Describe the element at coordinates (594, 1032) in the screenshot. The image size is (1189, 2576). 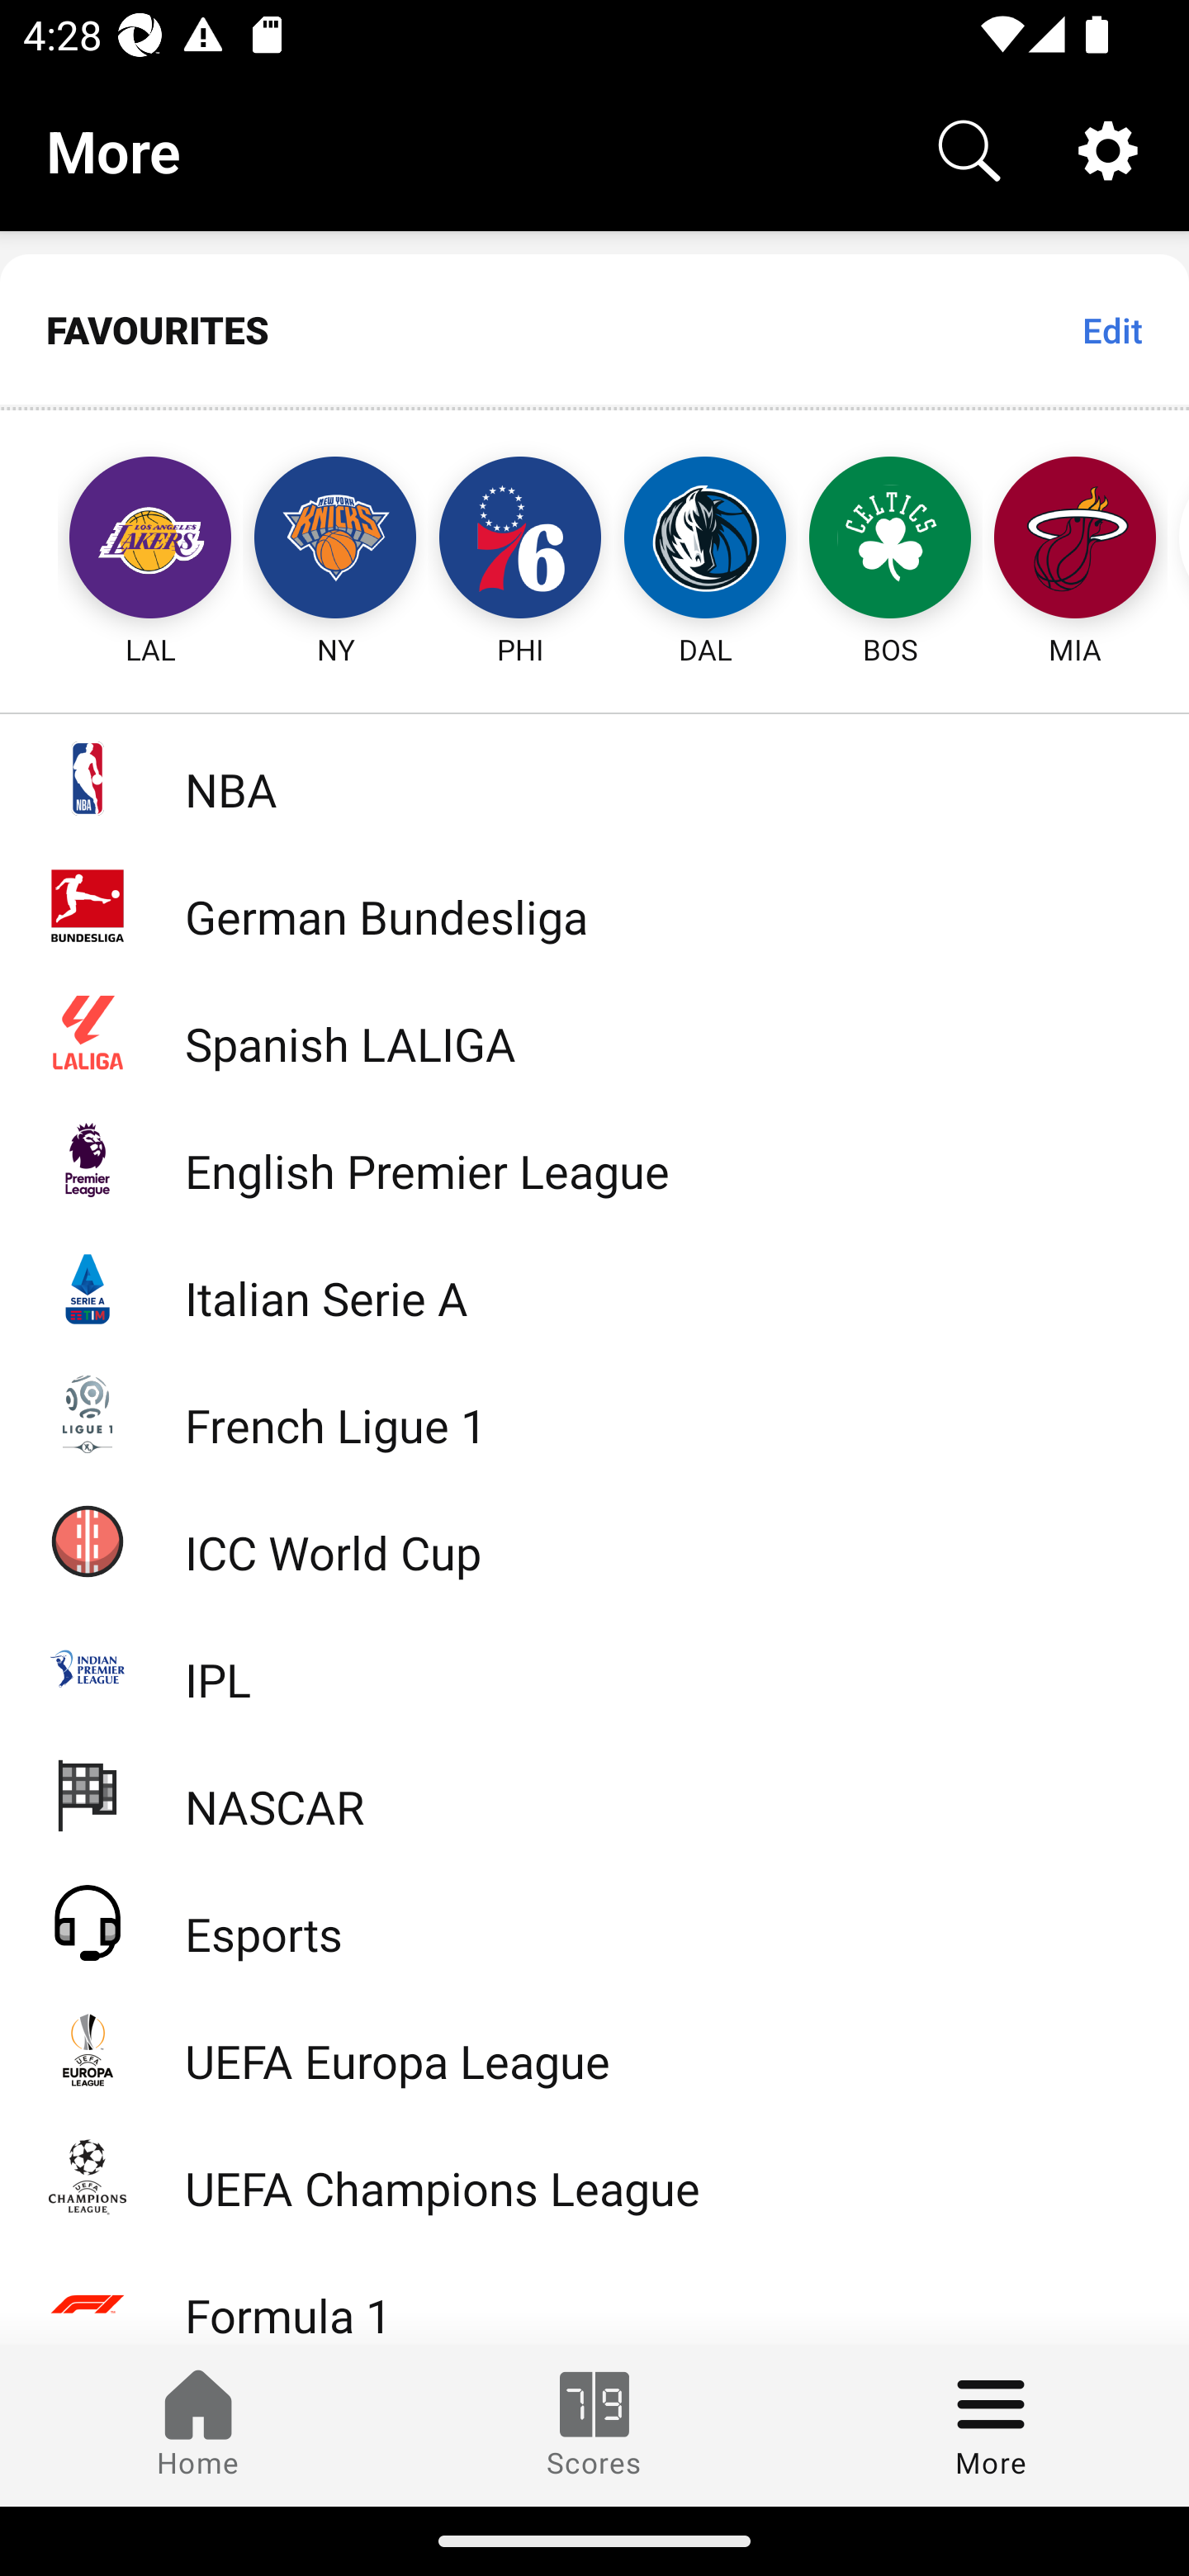
I see `Spanish LALIGA` at that location.